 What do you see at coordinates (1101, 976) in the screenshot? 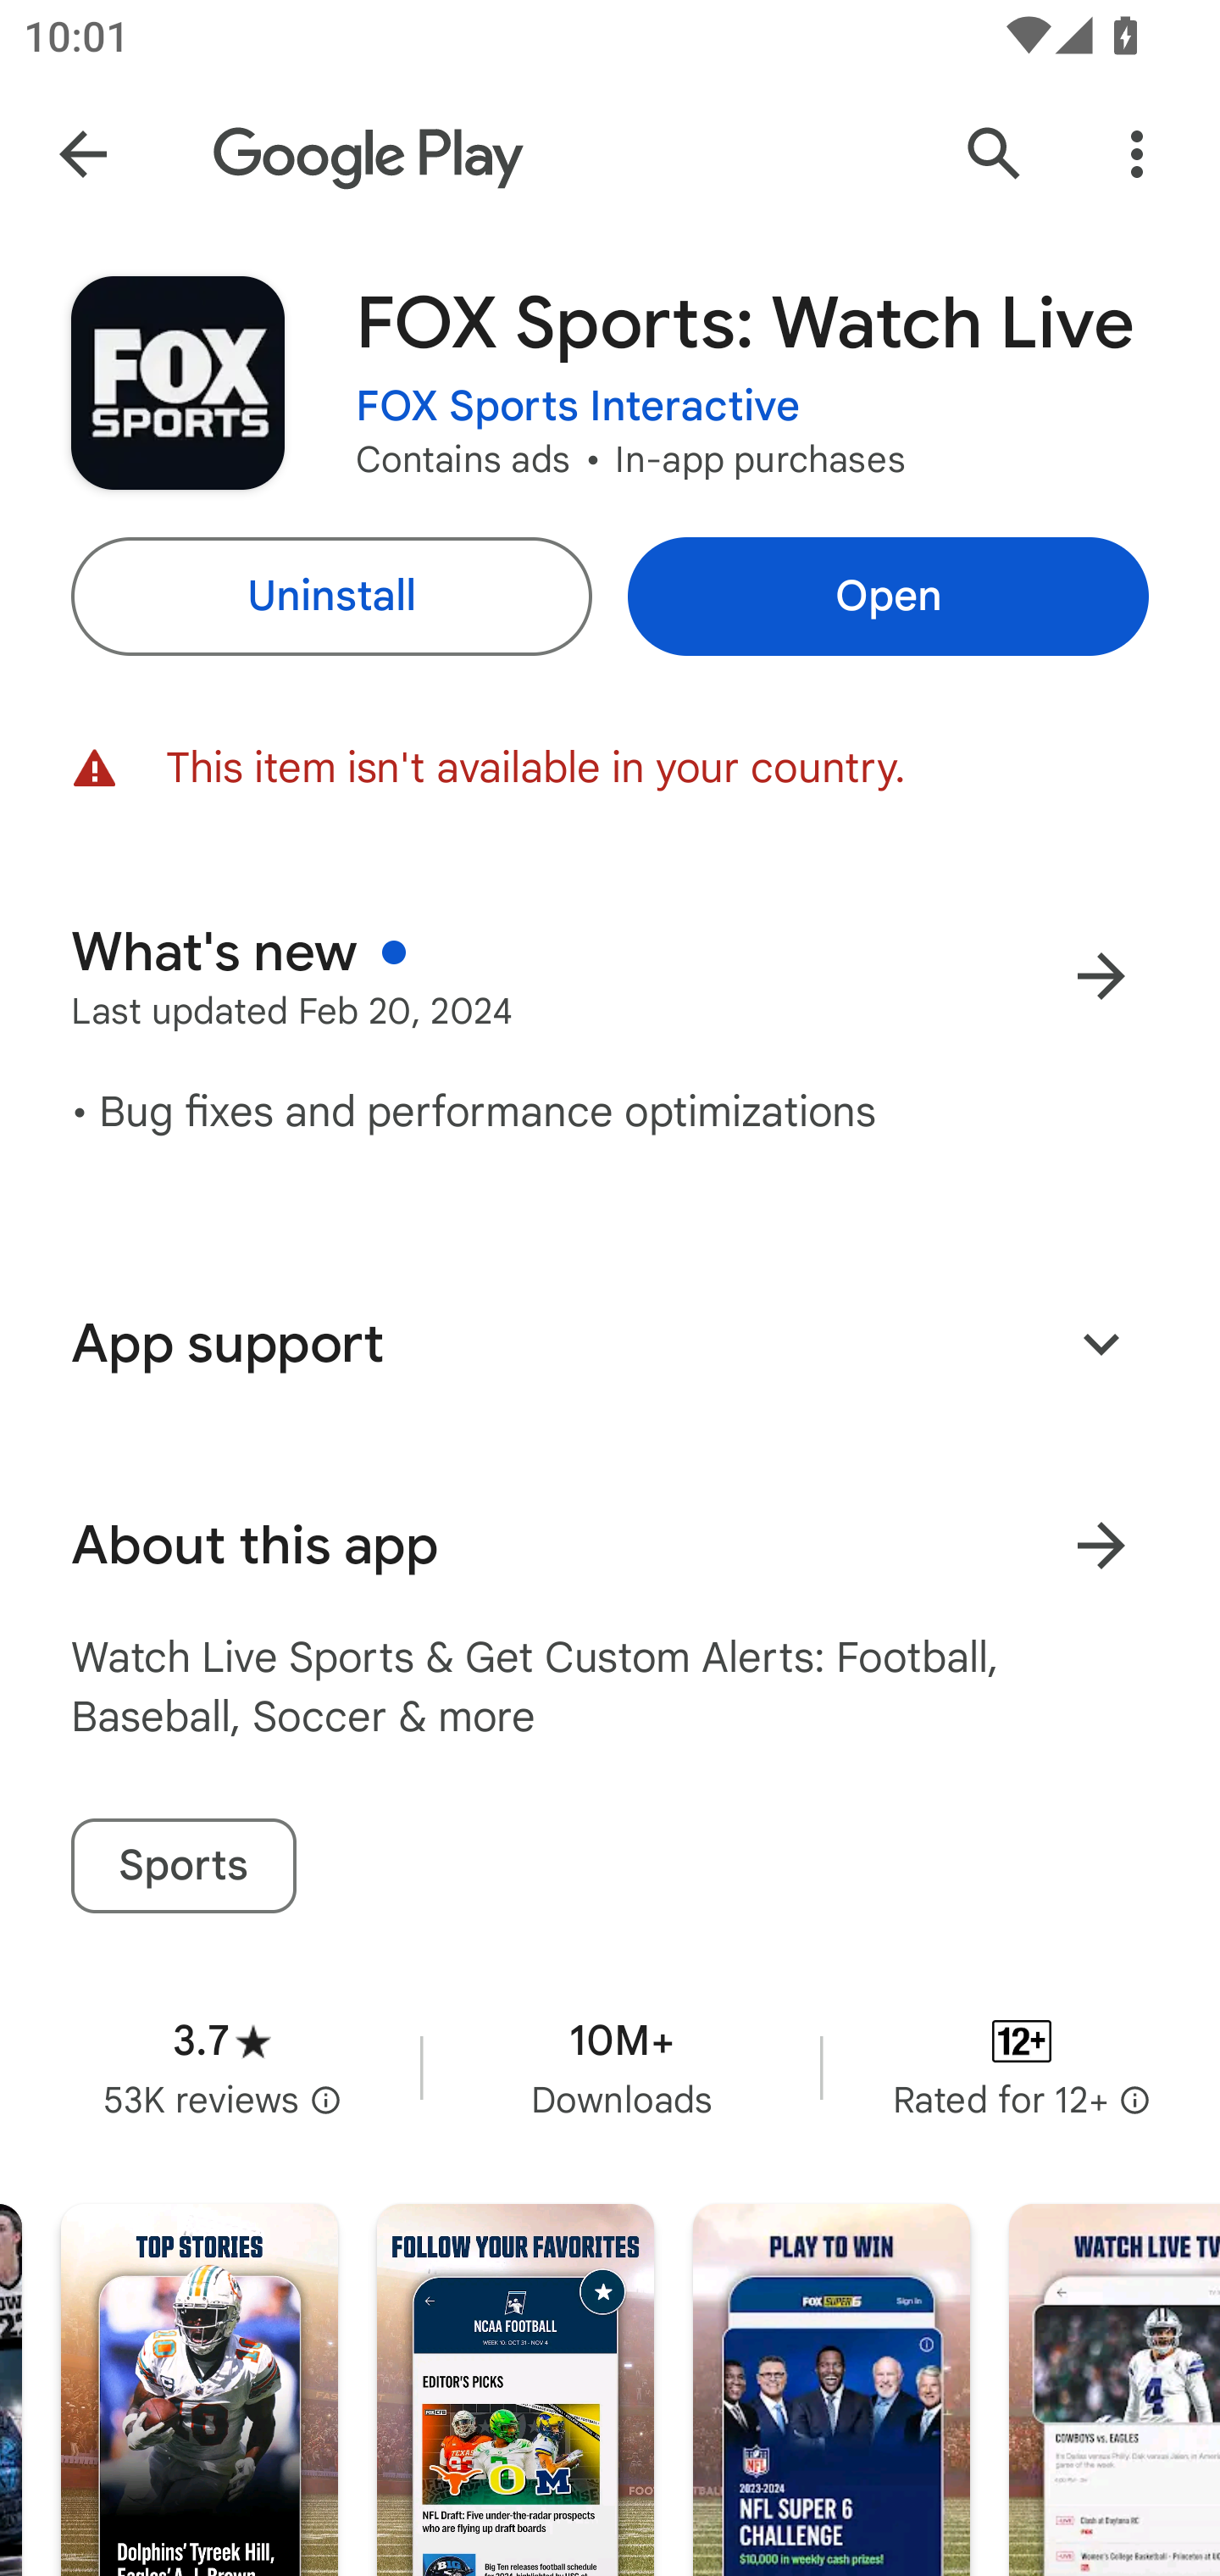
I see `More results for What's new` at bounding box center [1101, 976].